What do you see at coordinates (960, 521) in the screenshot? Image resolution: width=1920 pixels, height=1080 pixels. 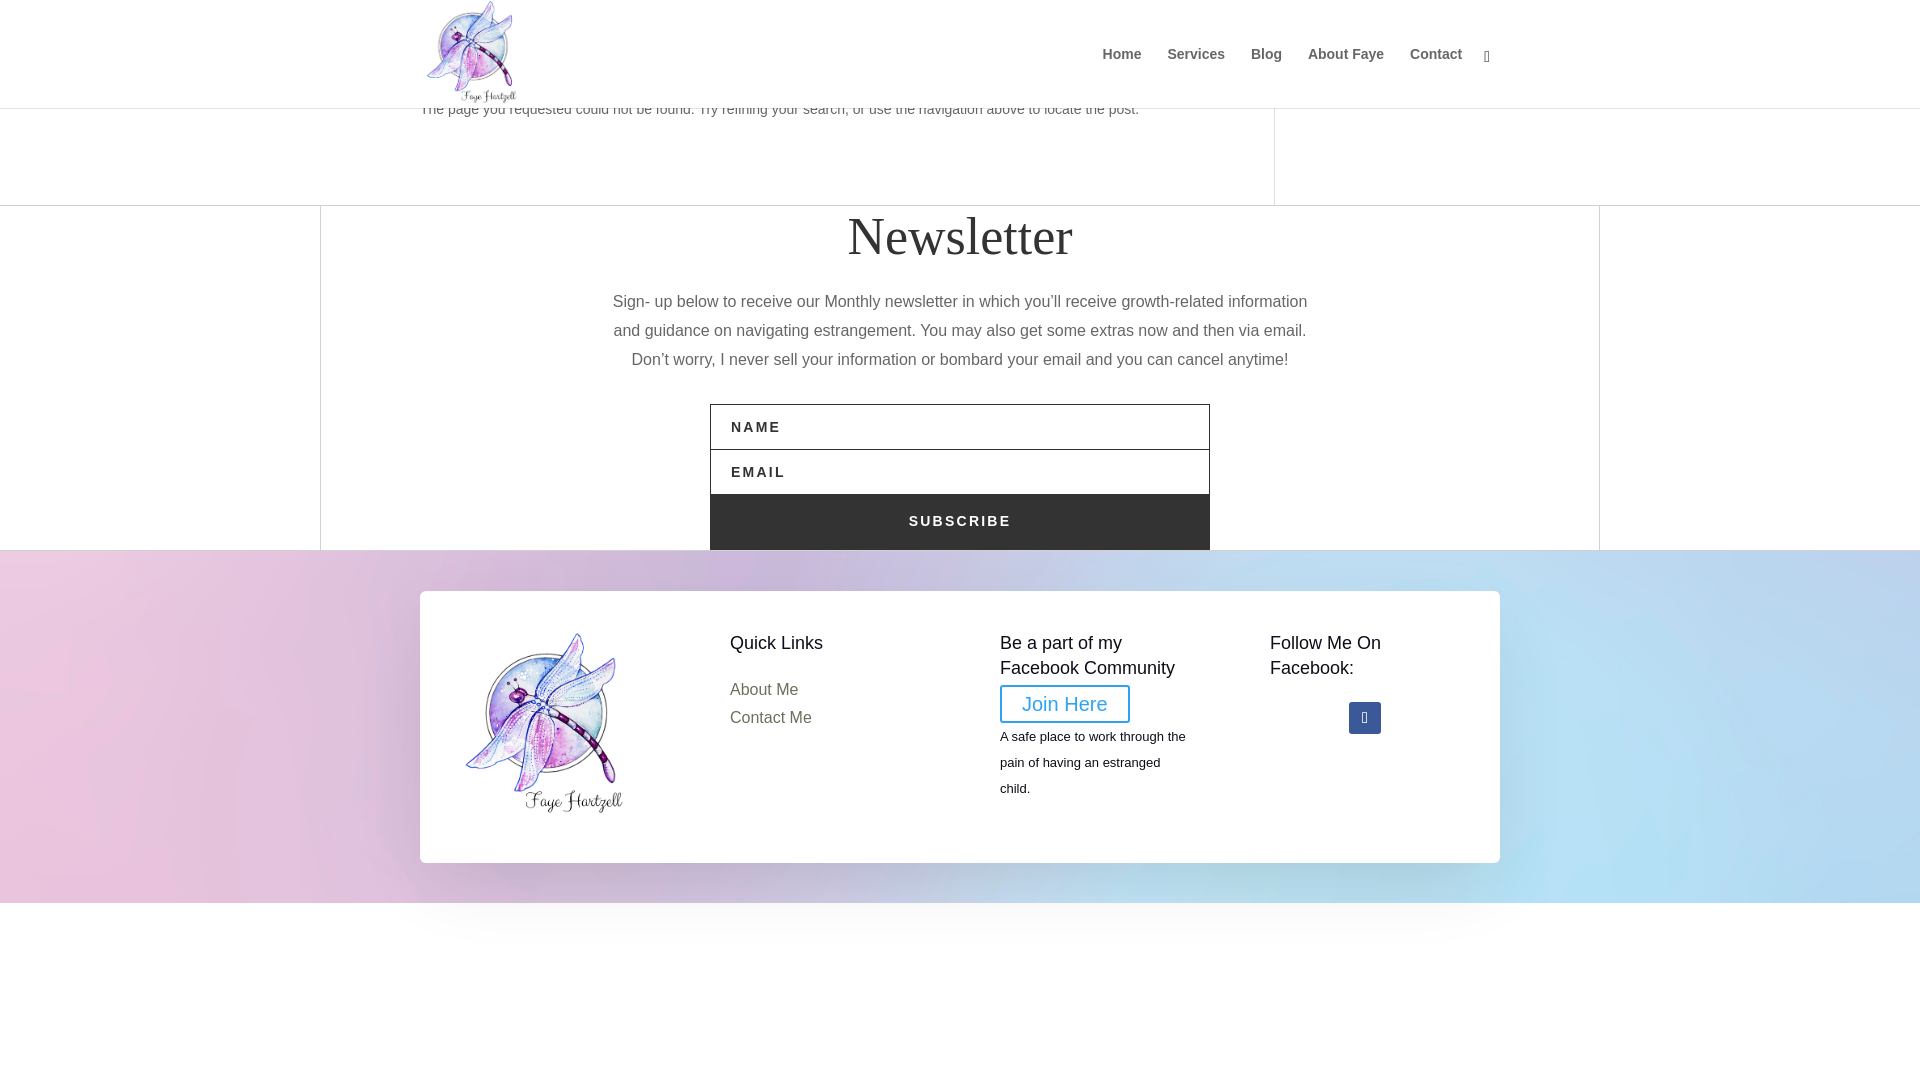 I see `SUBSCRIBE` at bounding box center [960, 521].